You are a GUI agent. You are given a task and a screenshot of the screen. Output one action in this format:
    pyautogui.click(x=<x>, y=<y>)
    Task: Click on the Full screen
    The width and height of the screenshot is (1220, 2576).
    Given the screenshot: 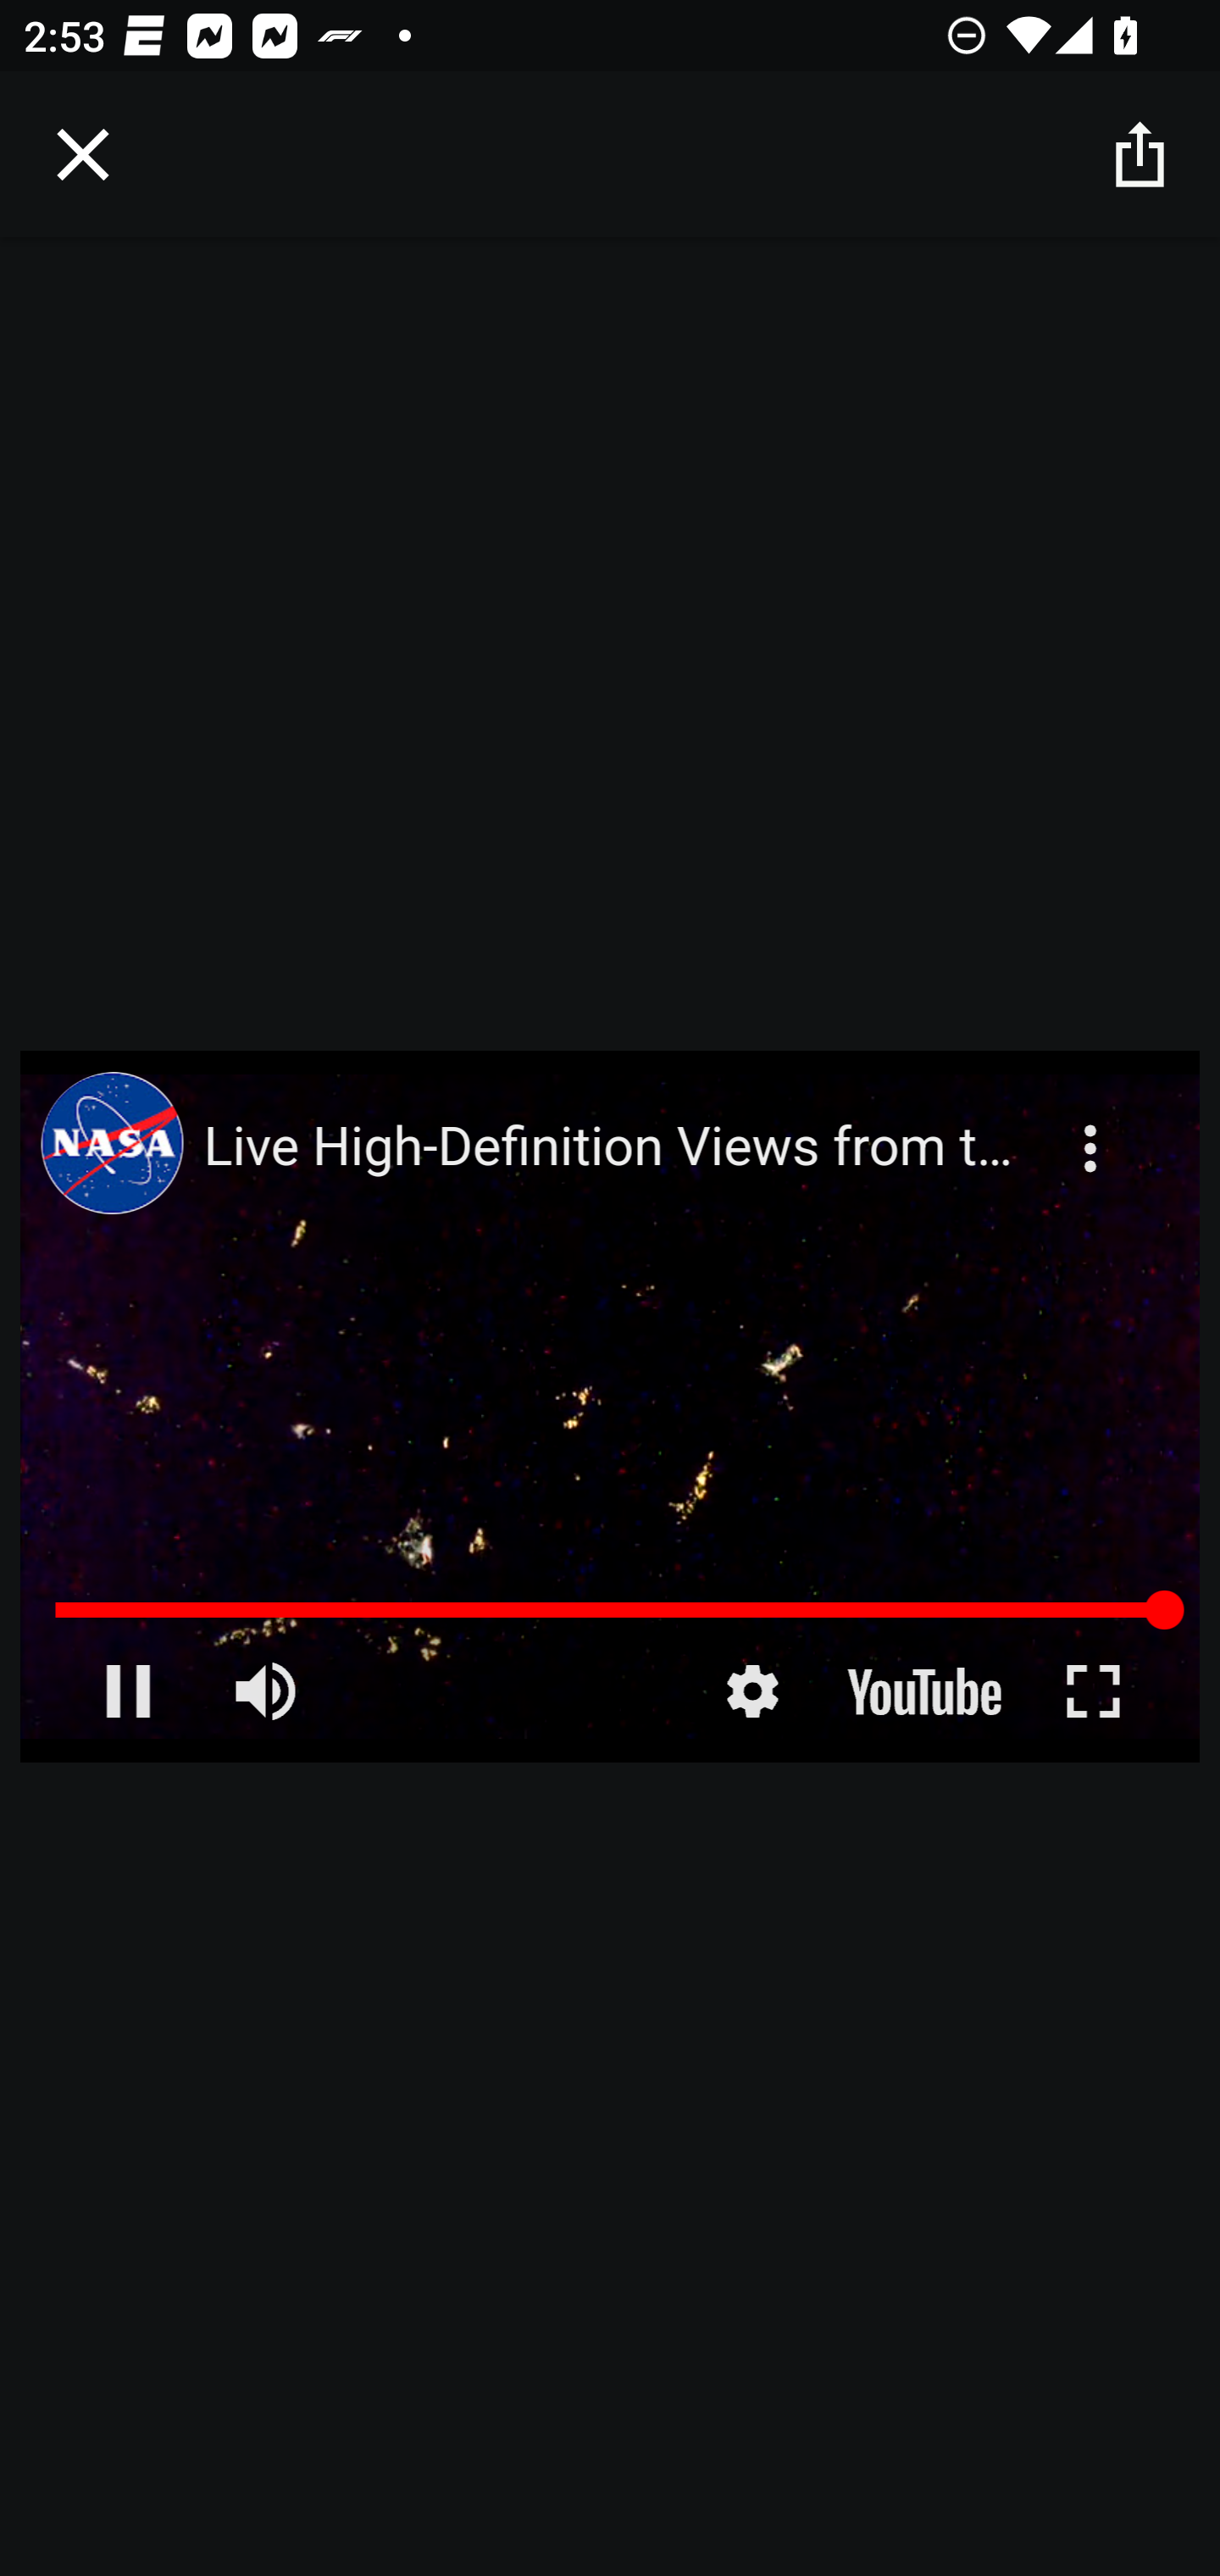 What is the action you would take?
    pyautogui.click(x=1094, y=1692)
    